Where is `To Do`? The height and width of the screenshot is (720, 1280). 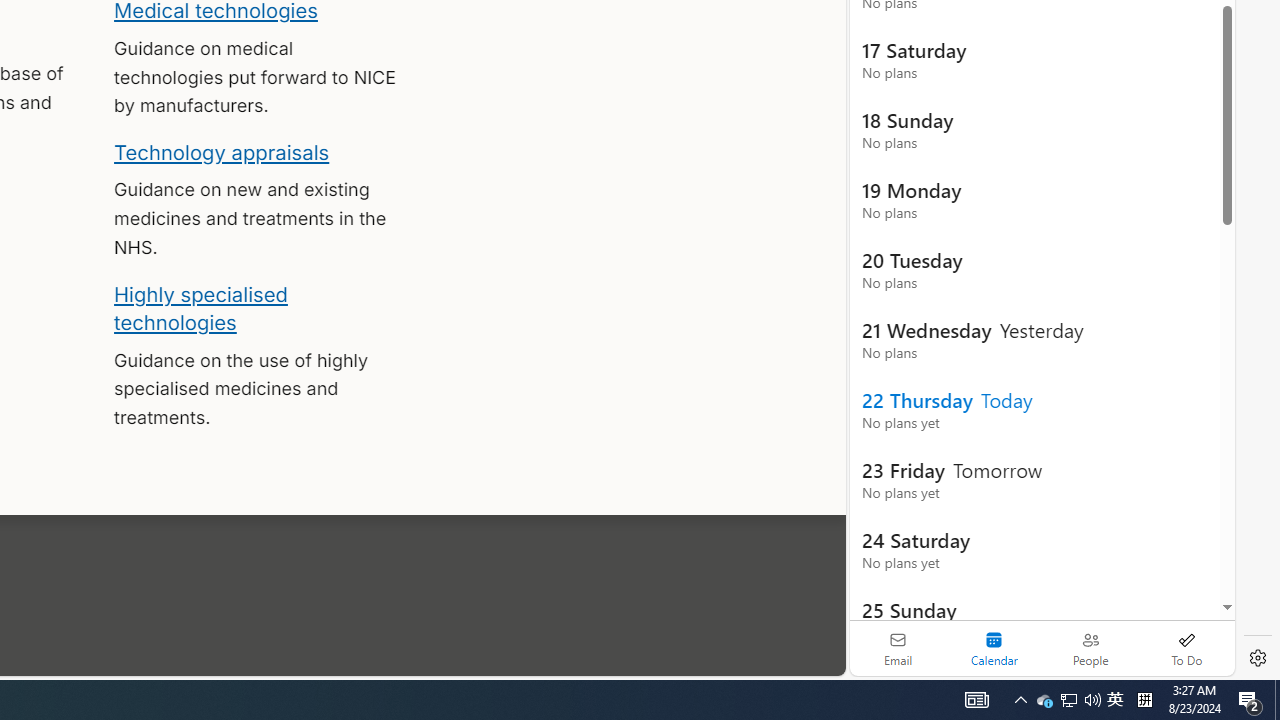
To Do is located at coordinates (1186, 648).